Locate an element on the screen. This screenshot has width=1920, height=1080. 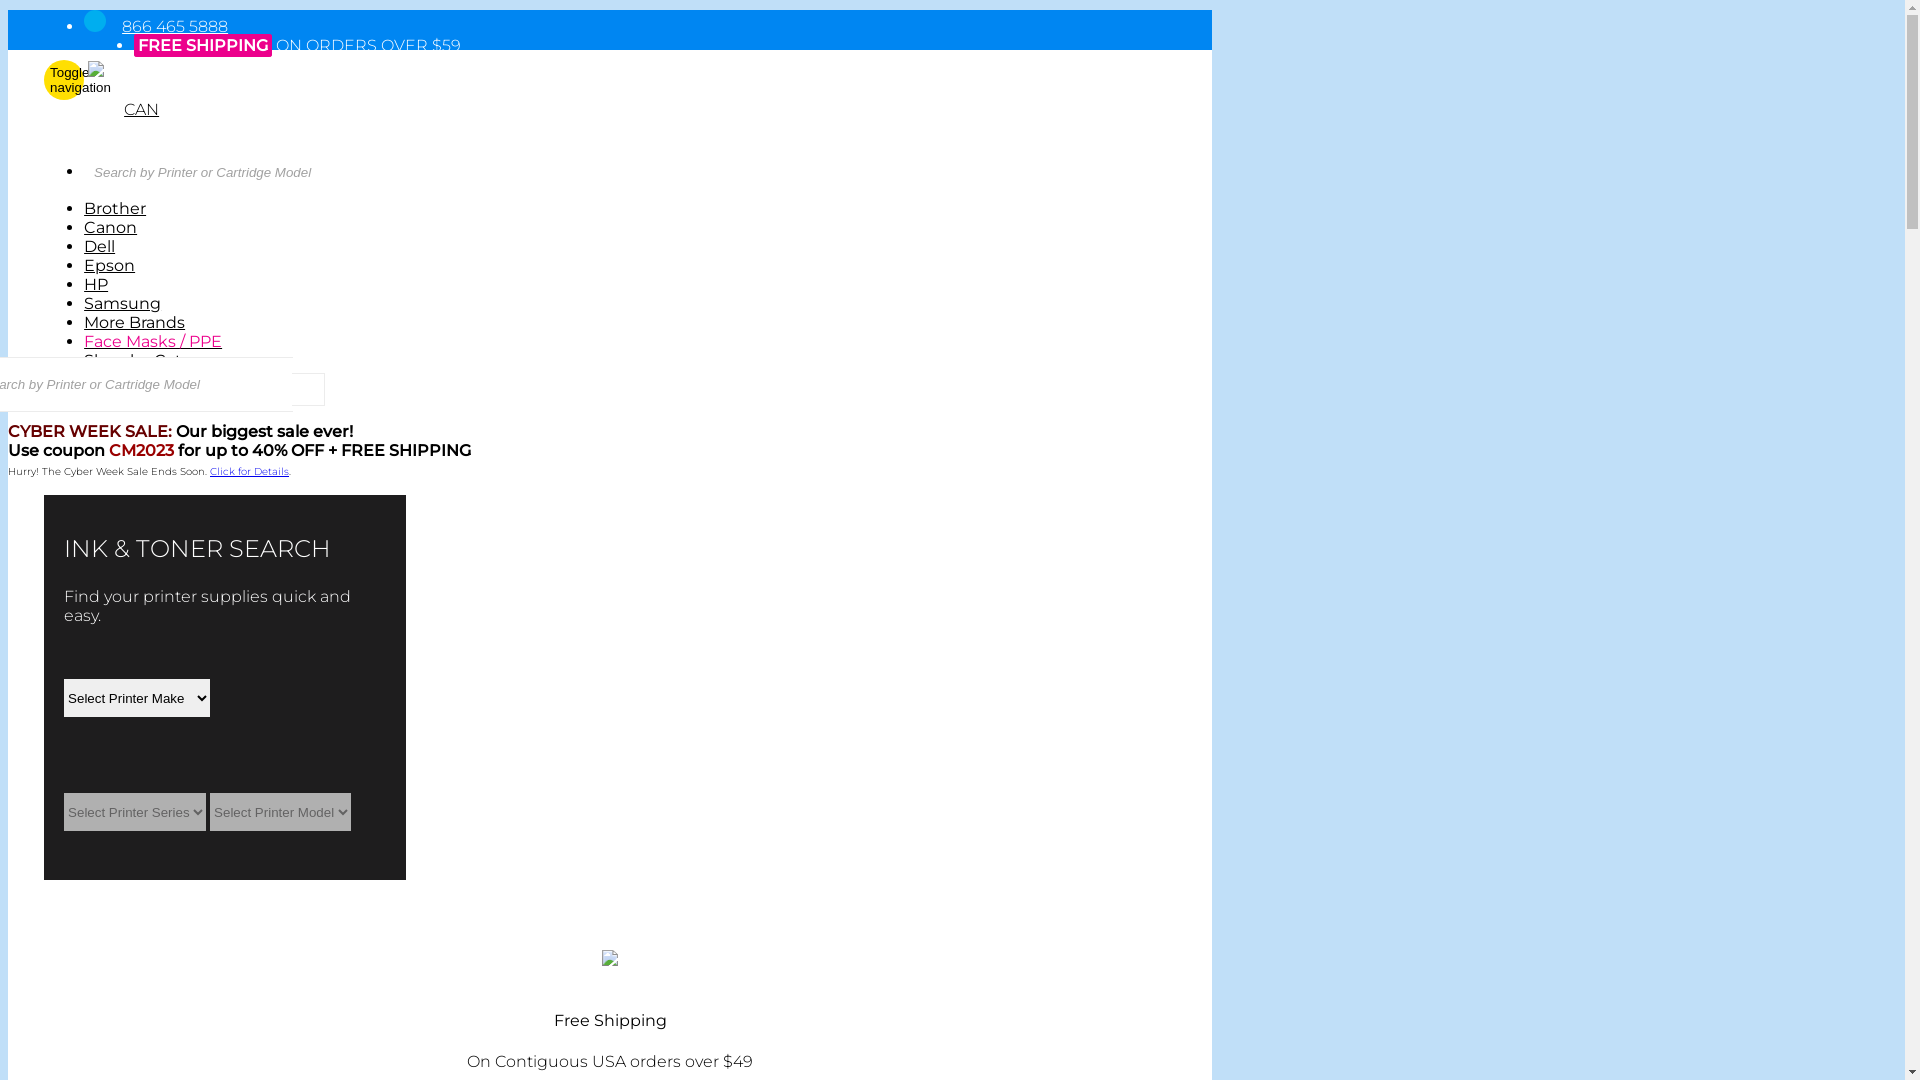
Dell is located at coordinates (100, 246).